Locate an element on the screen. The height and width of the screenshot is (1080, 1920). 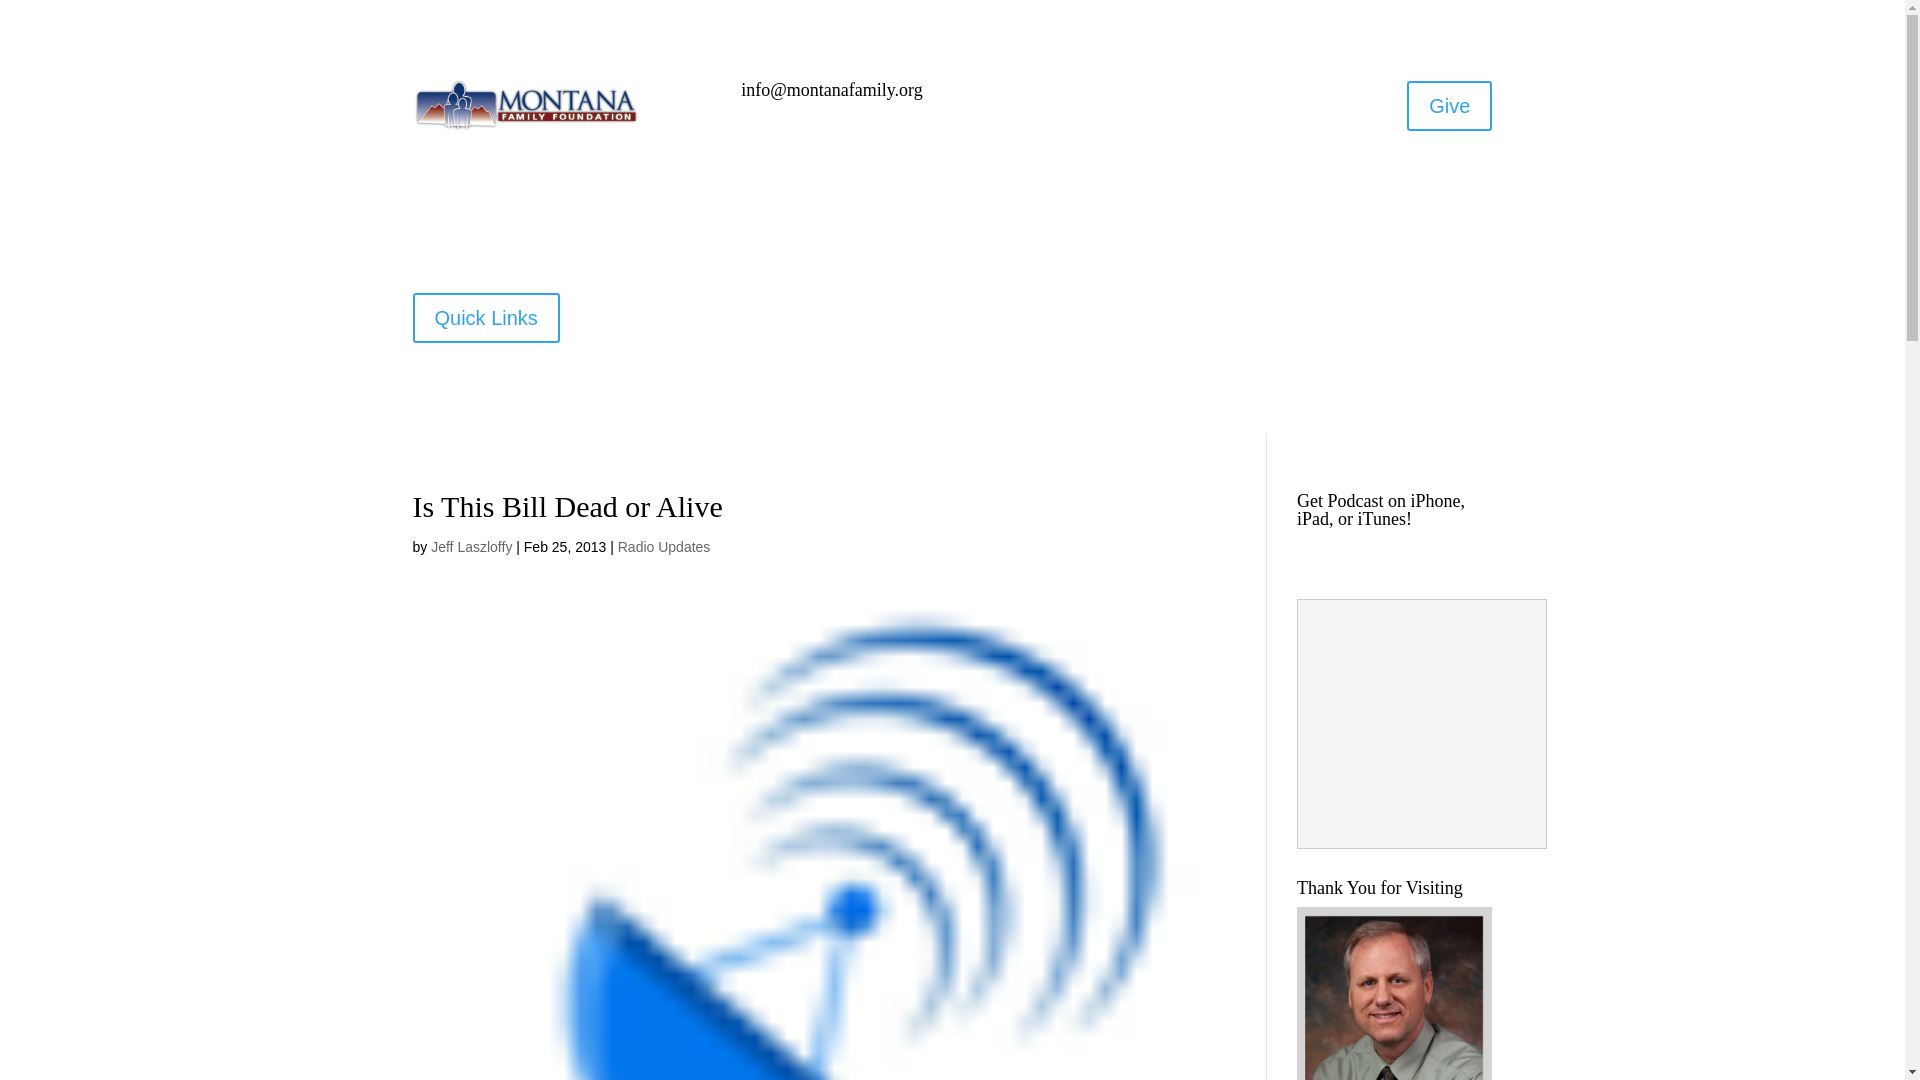
Get Involved is located at coordinates (1099, 312).